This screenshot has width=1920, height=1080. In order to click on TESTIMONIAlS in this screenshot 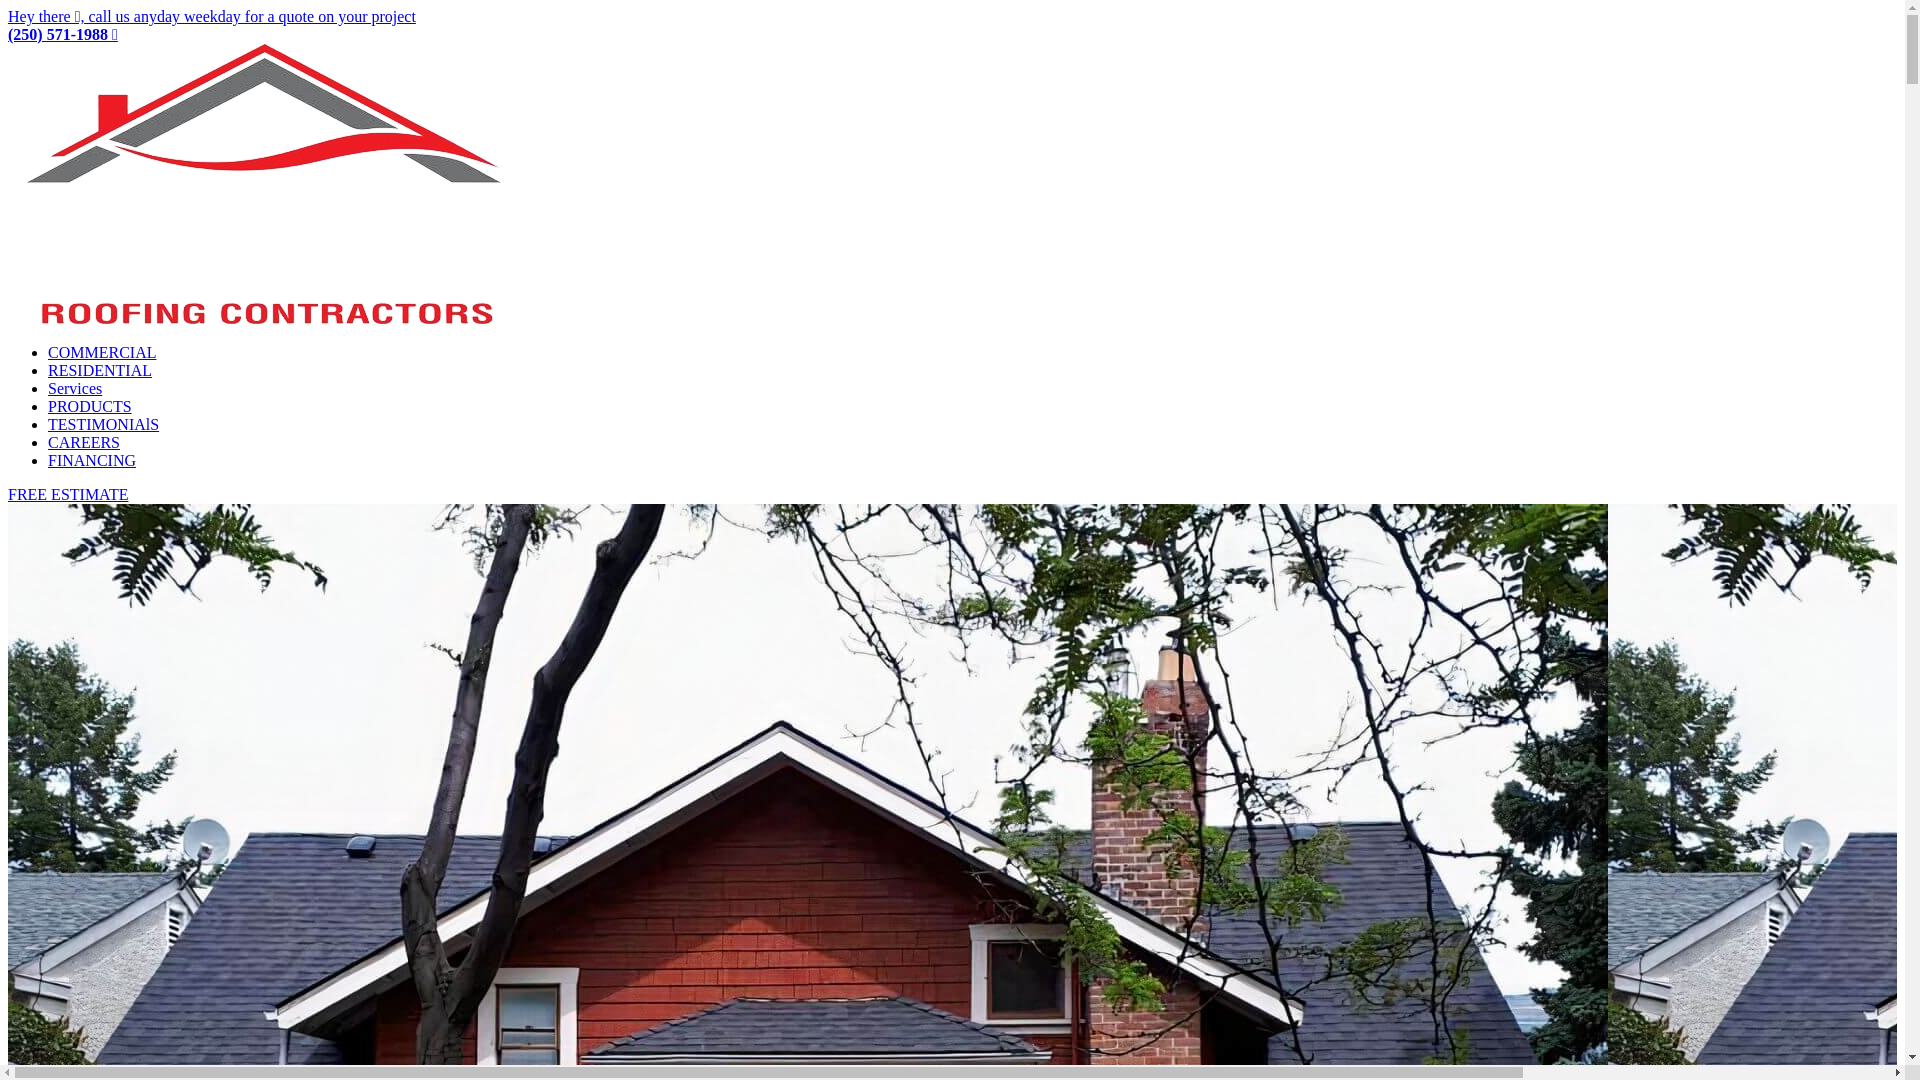, I will do `click(104, 424)`.